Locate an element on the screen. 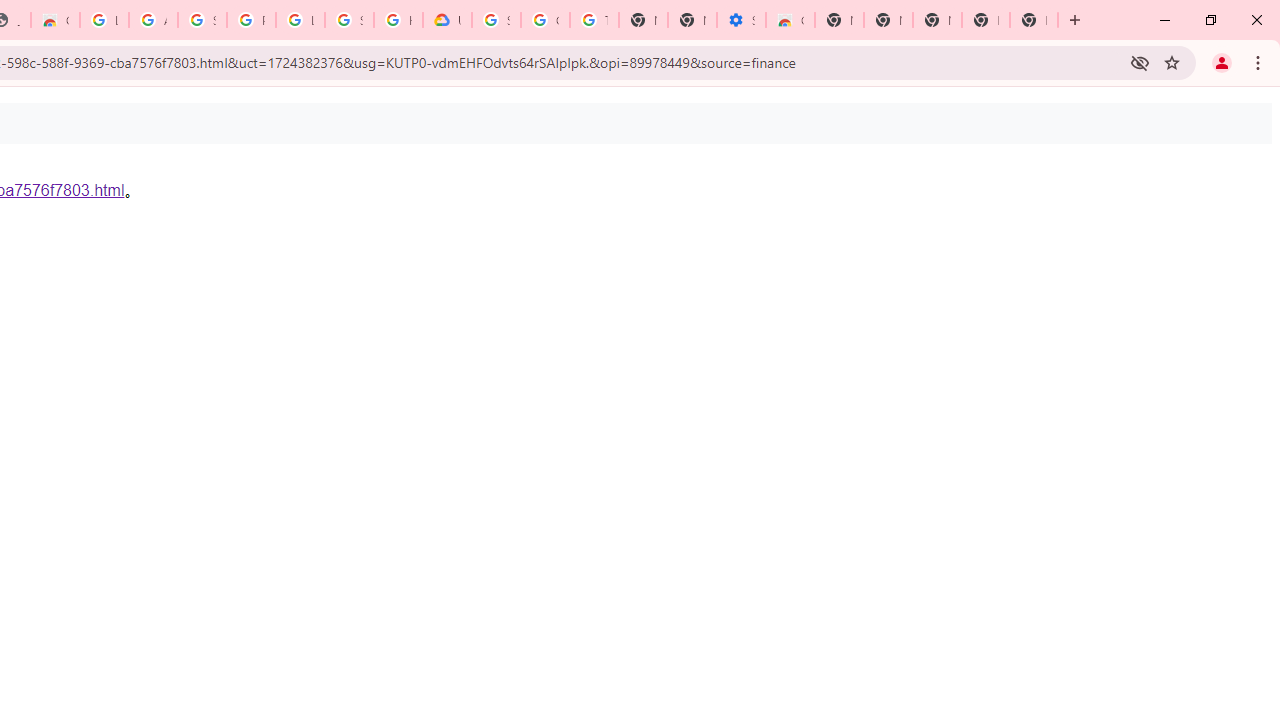  Third-party cookies blocked is located at coordinates (1140, 62).